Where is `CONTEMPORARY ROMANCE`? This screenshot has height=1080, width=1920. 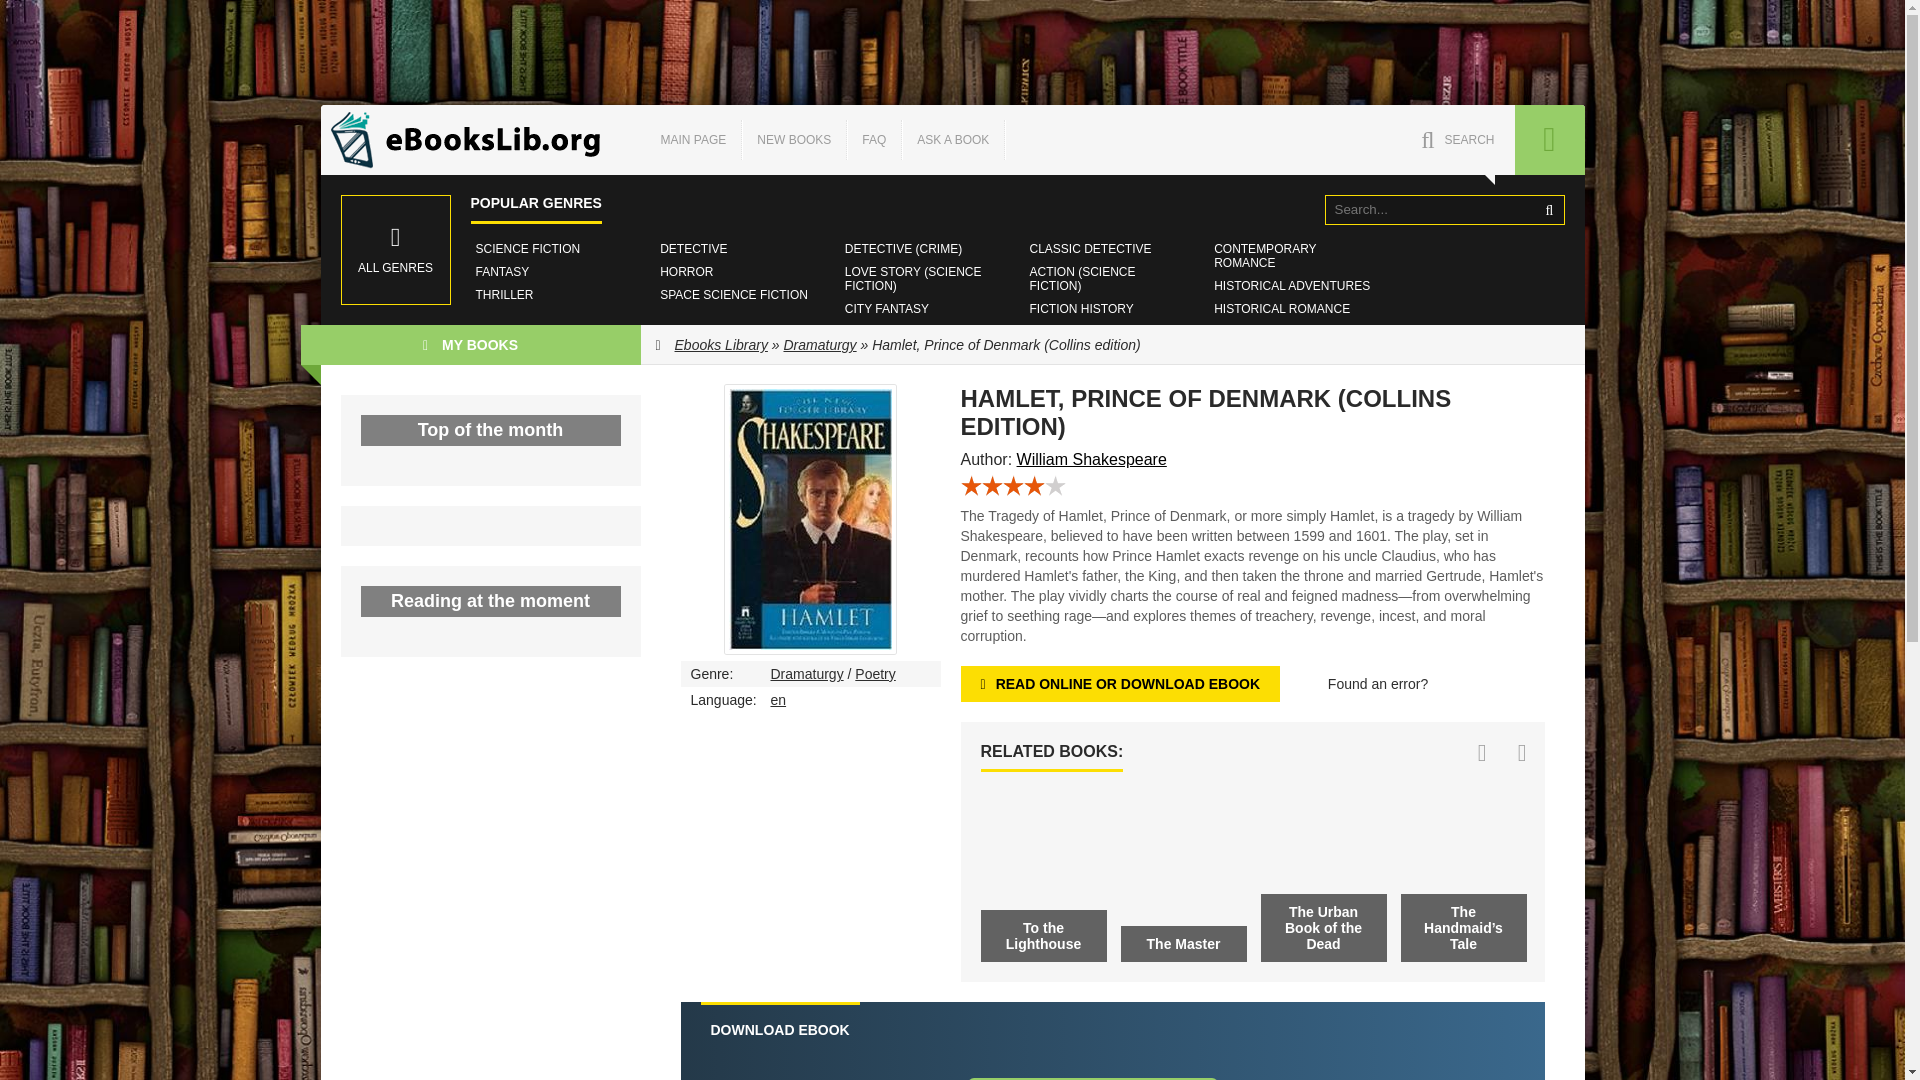
CONTEMPORARY ROMANCE is located at coordinates (1294, 256).